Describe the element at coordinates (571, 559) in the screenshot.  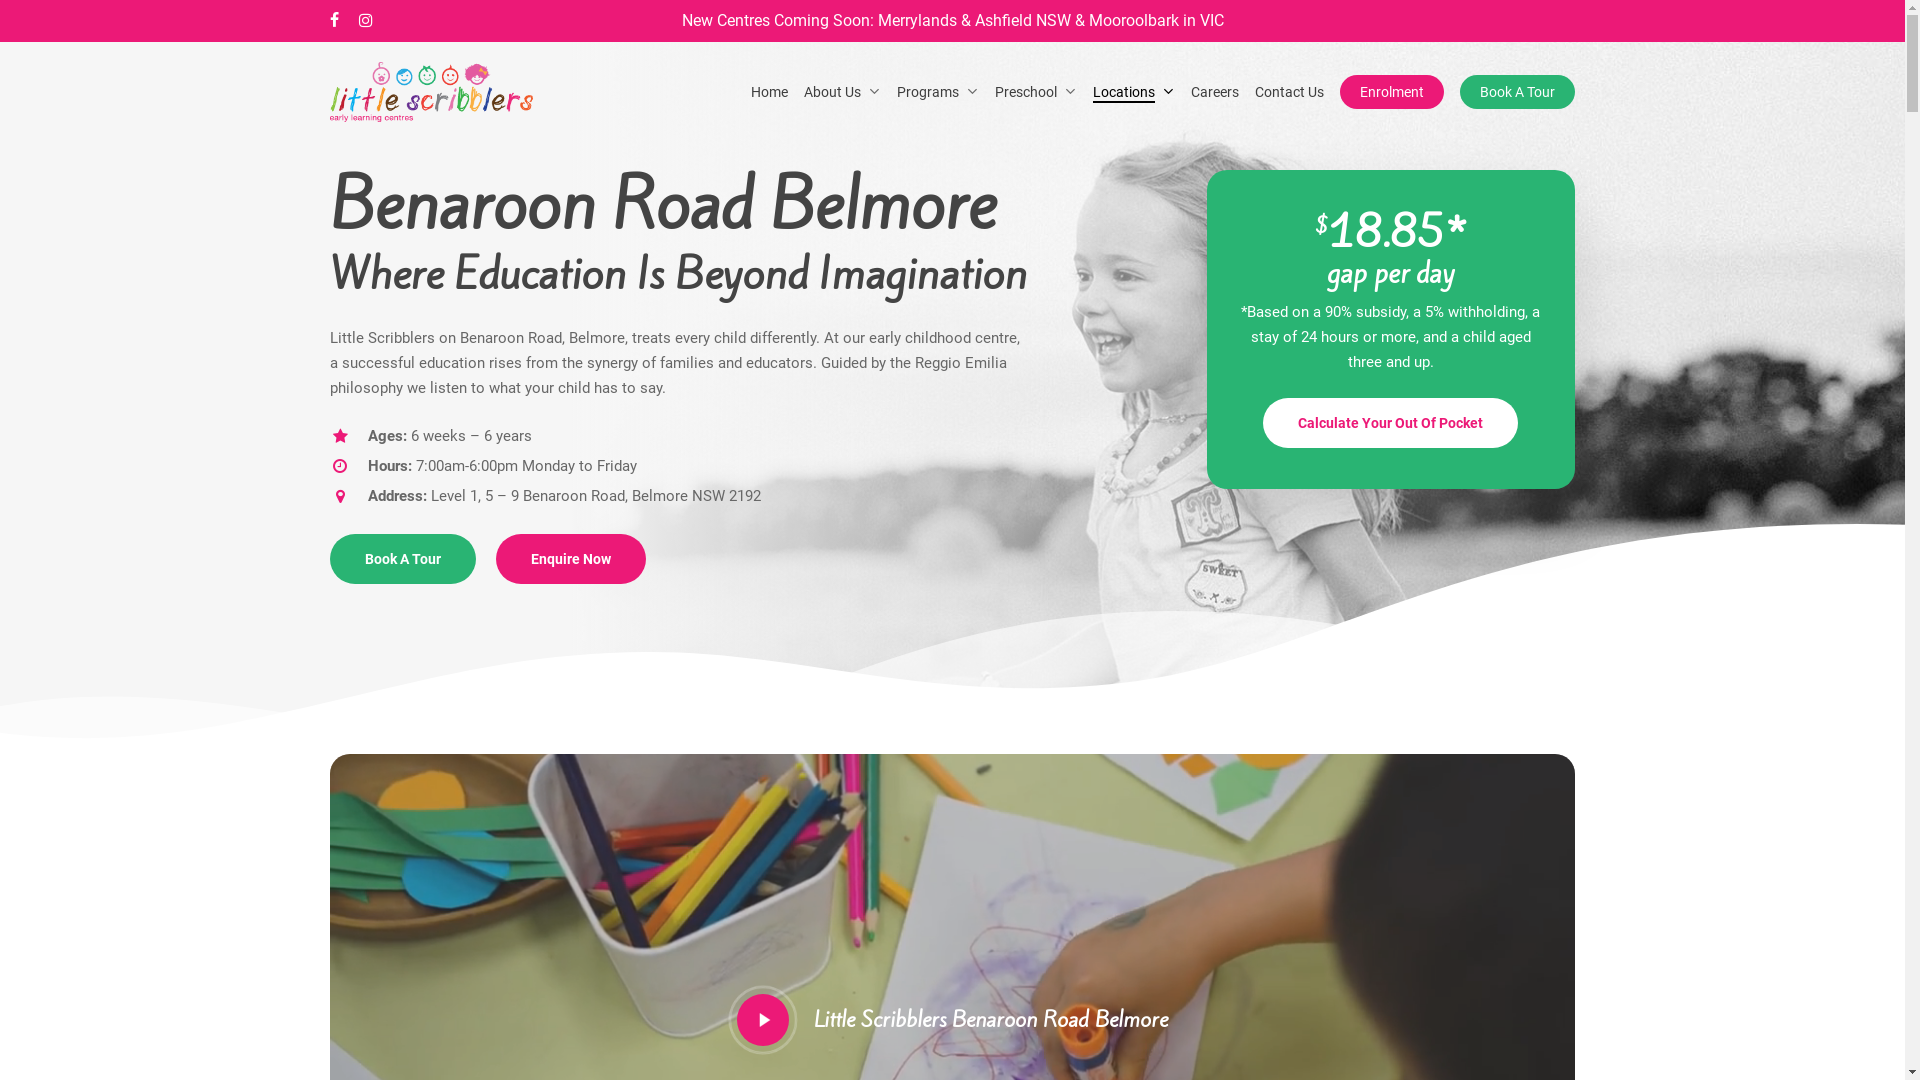
I see `Enquire Now` at that location.